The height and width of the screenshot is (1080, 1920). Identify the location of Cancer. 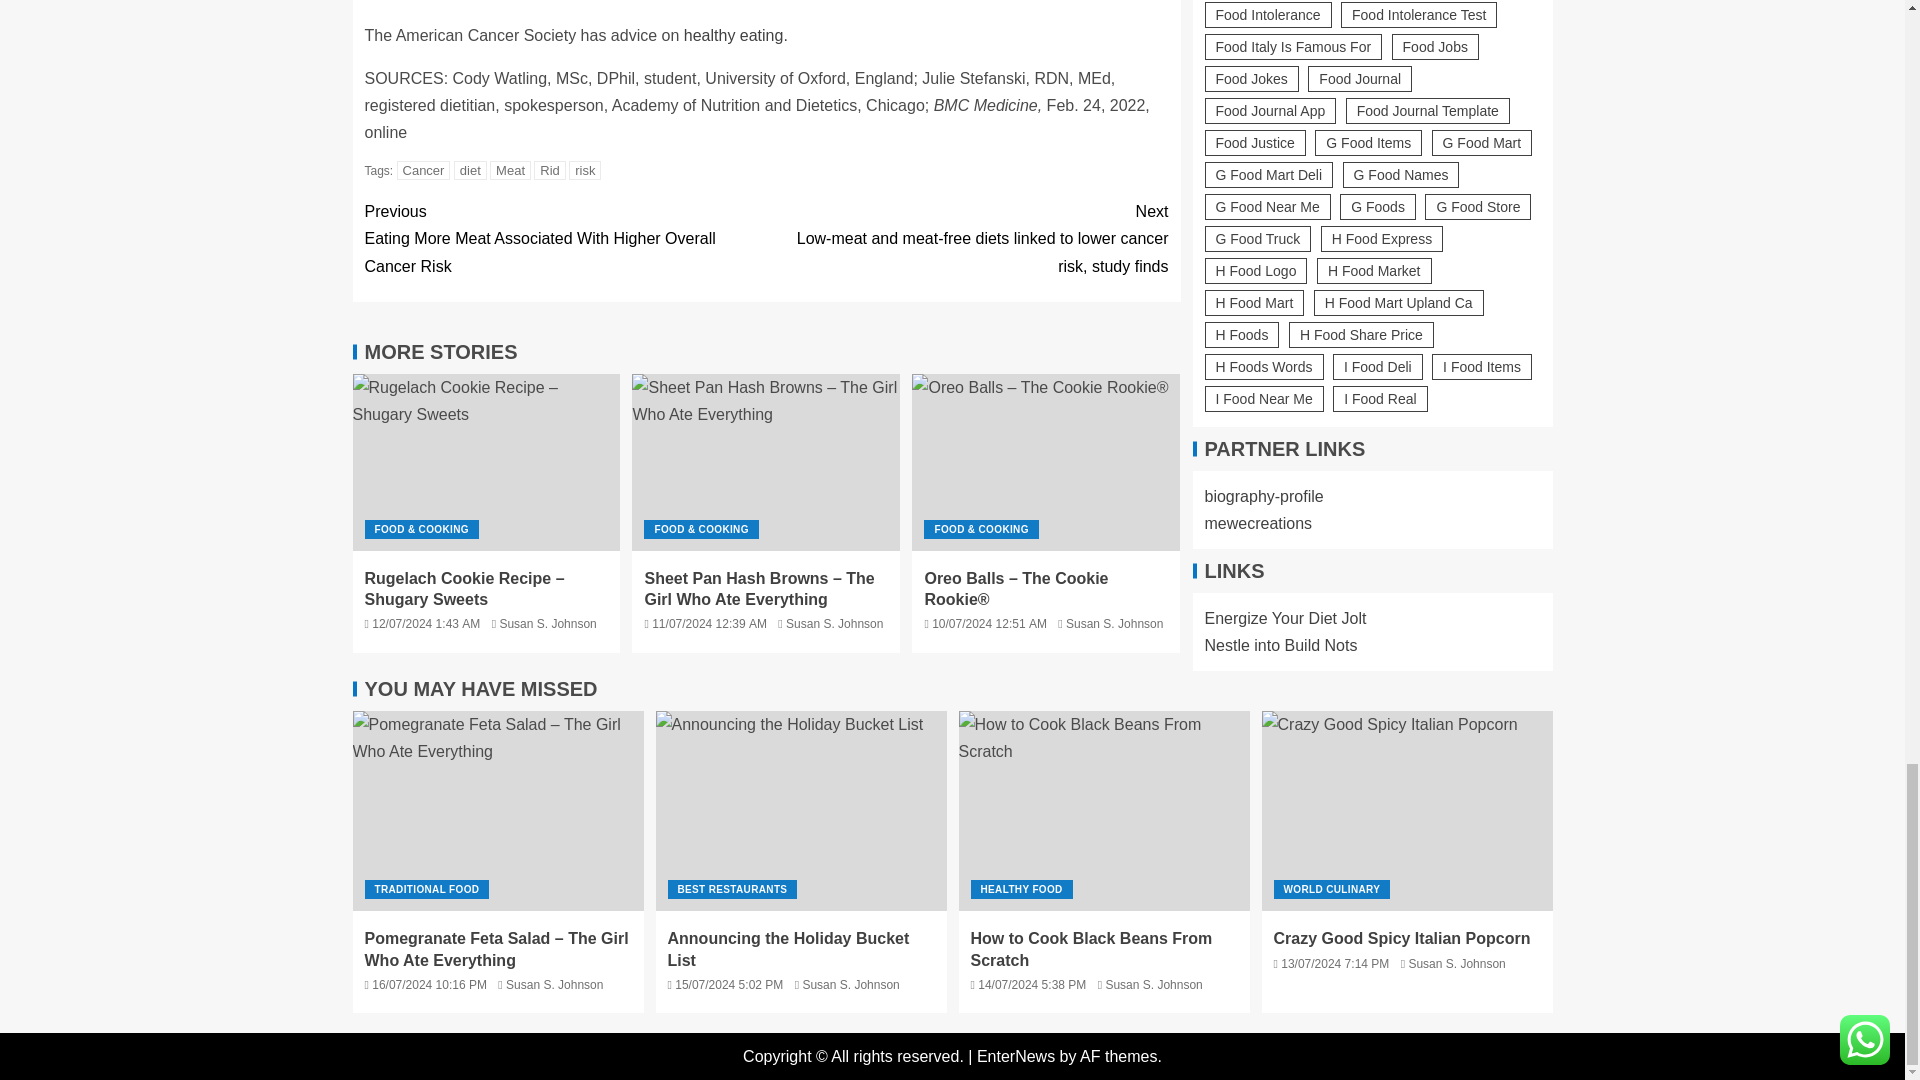
(424, 170).